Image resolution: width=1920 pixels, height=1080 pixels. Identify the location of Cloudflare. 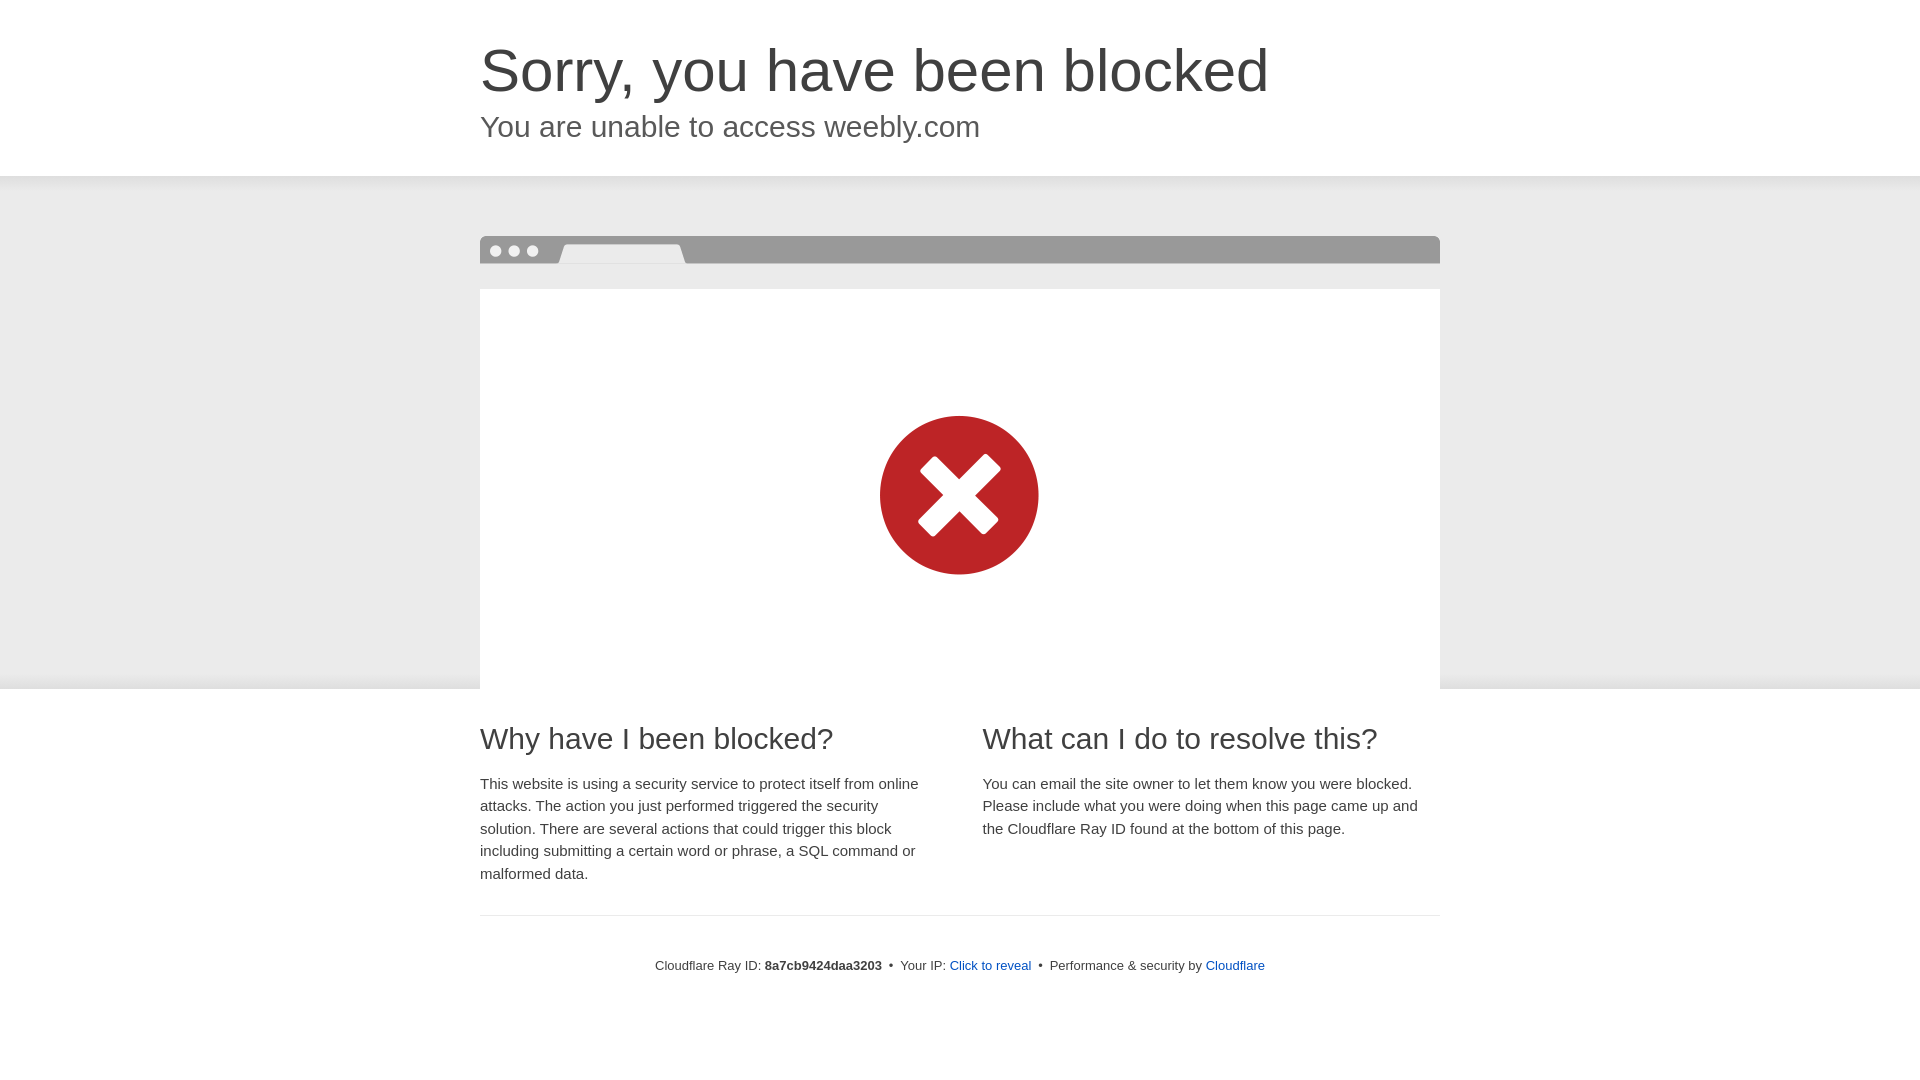
(1235, 965).